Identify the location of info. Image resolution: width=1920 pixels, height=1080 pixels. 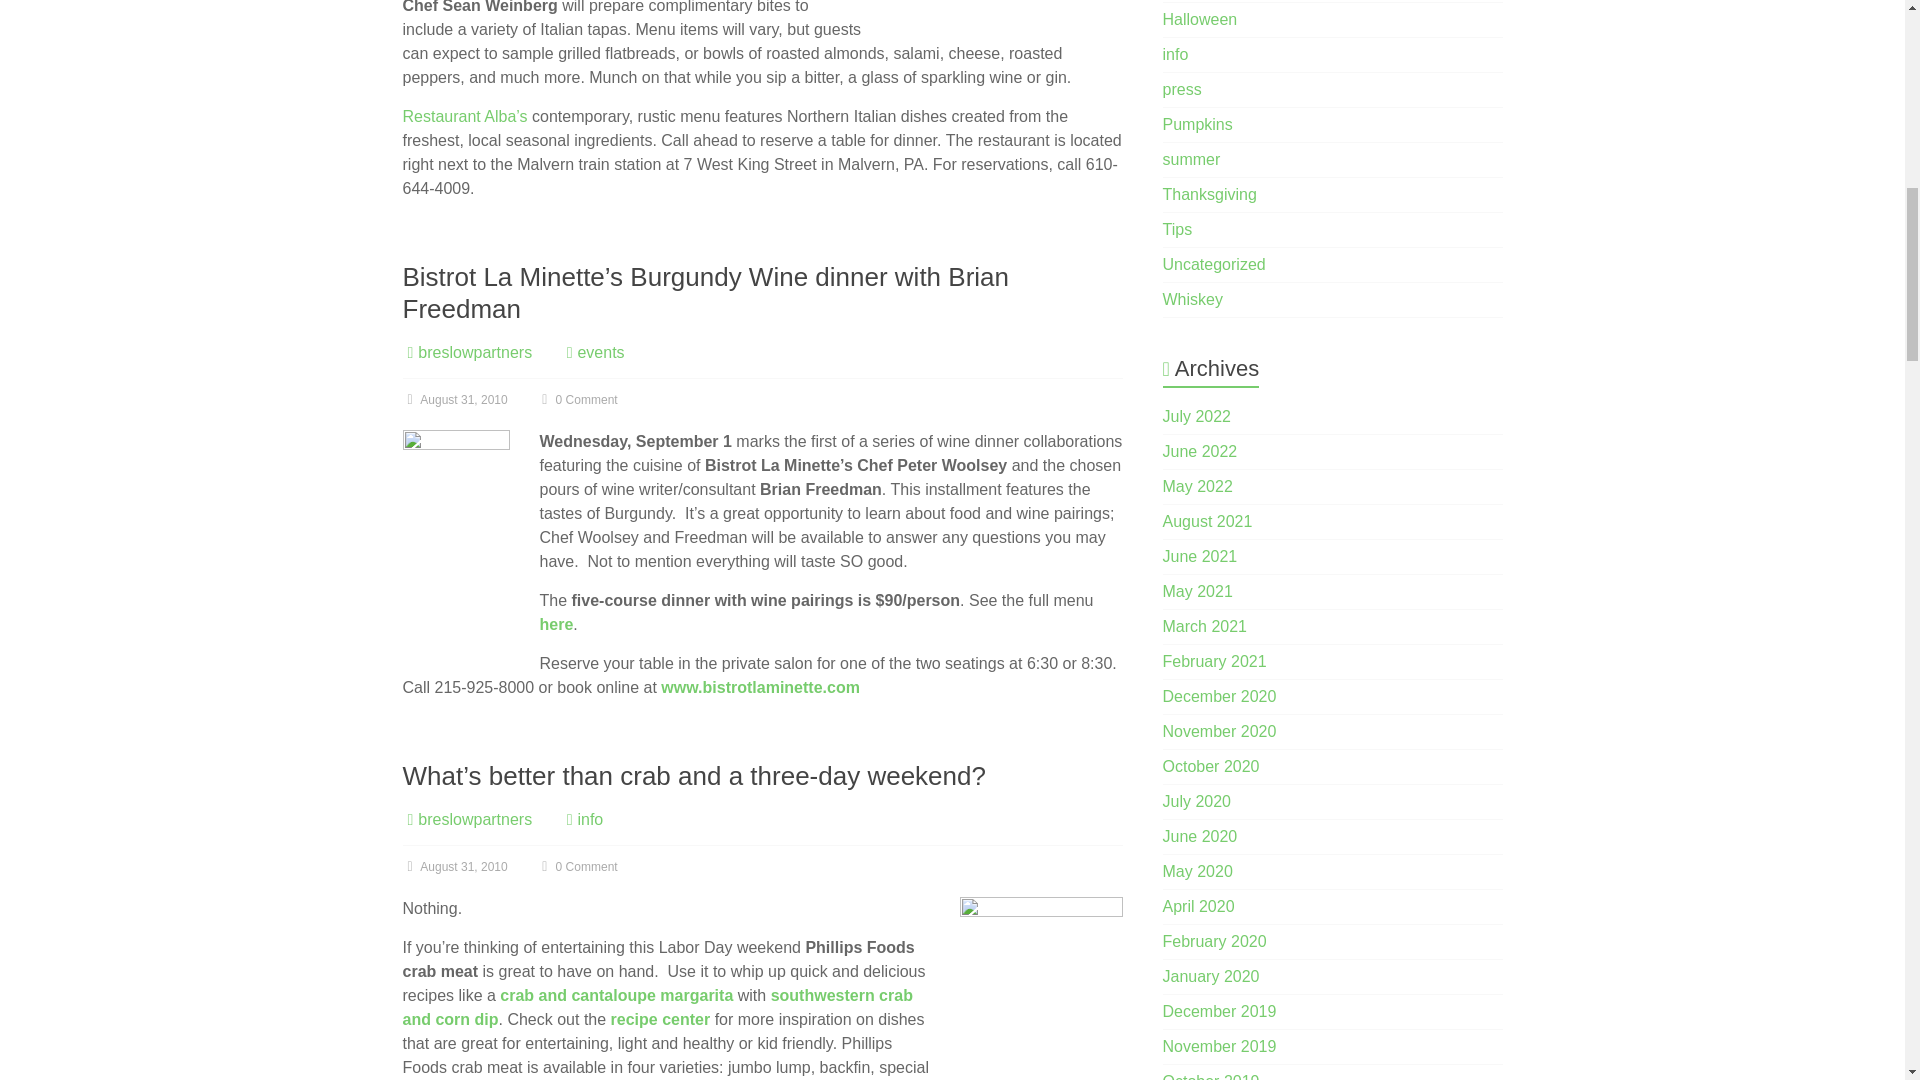
(590, 820).